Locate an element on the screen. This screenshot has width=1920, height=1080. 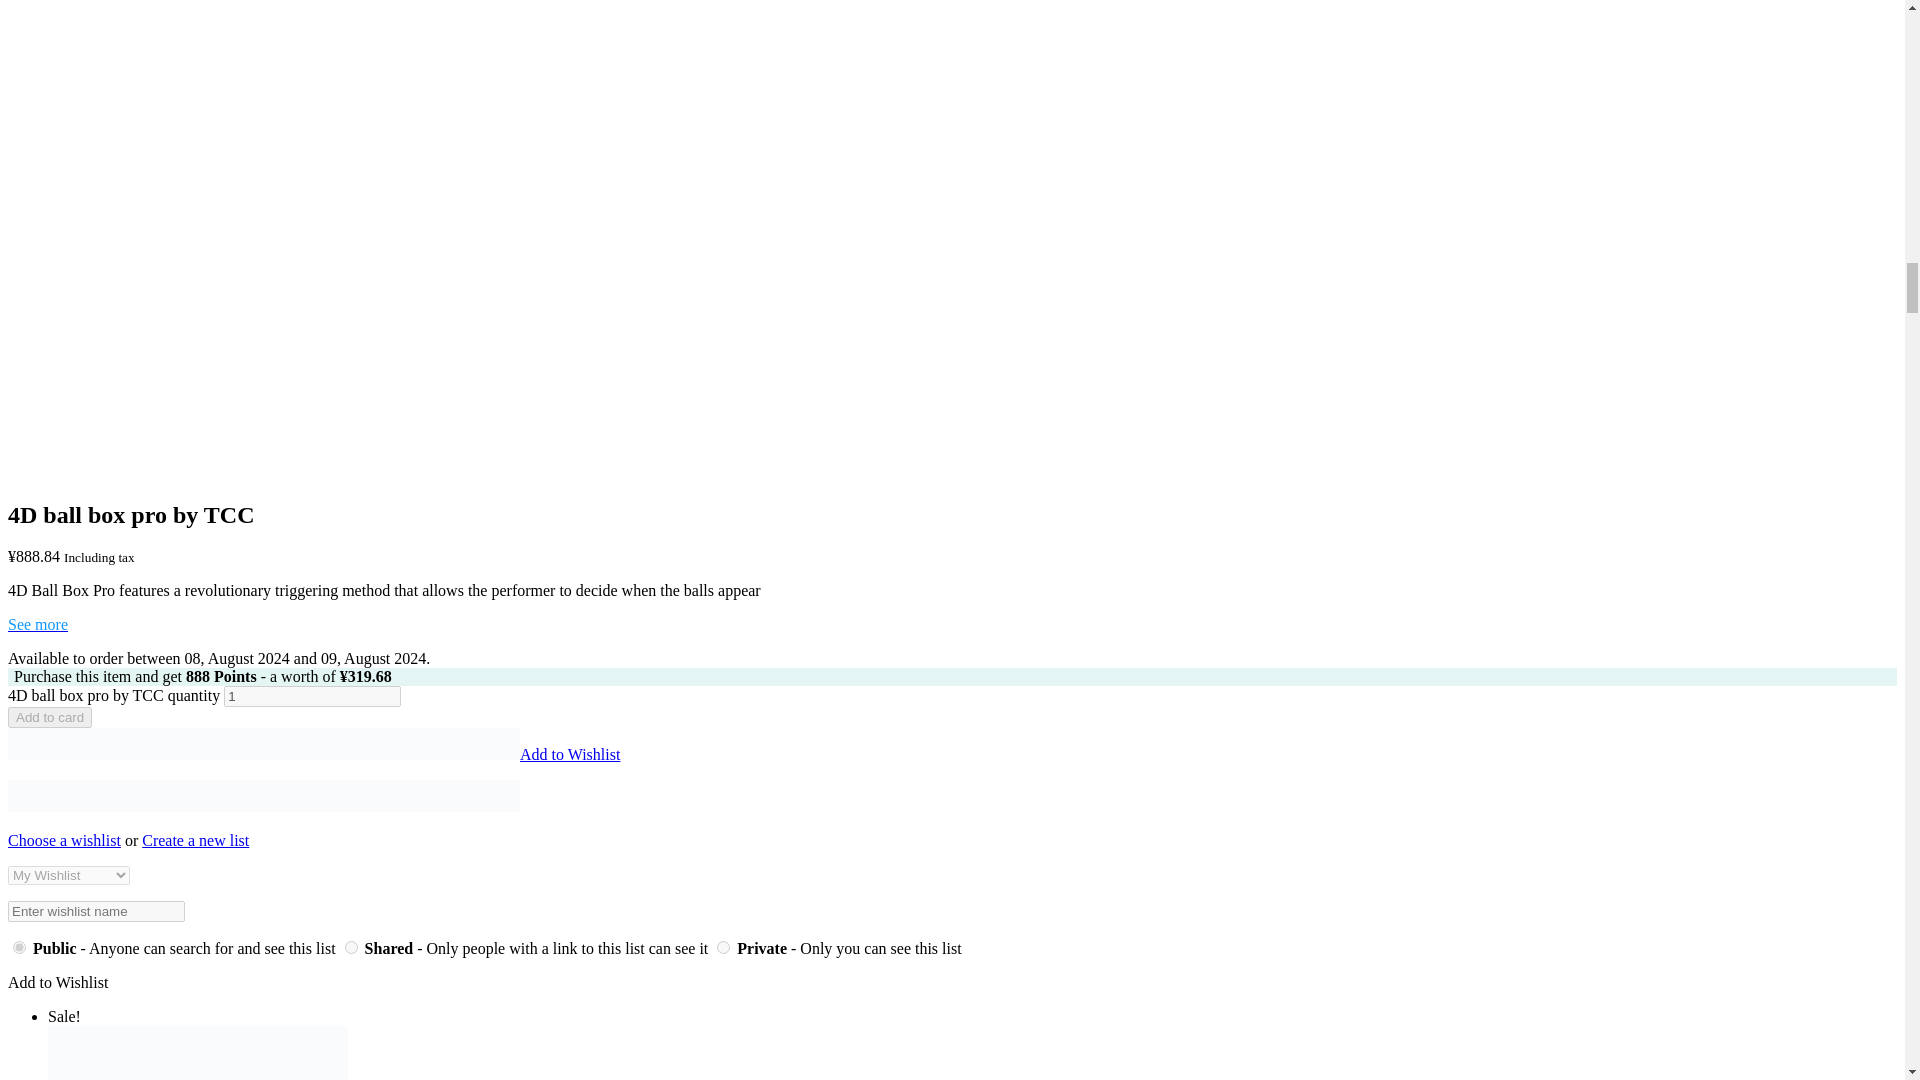
2 is located at coordinates (722, 946).